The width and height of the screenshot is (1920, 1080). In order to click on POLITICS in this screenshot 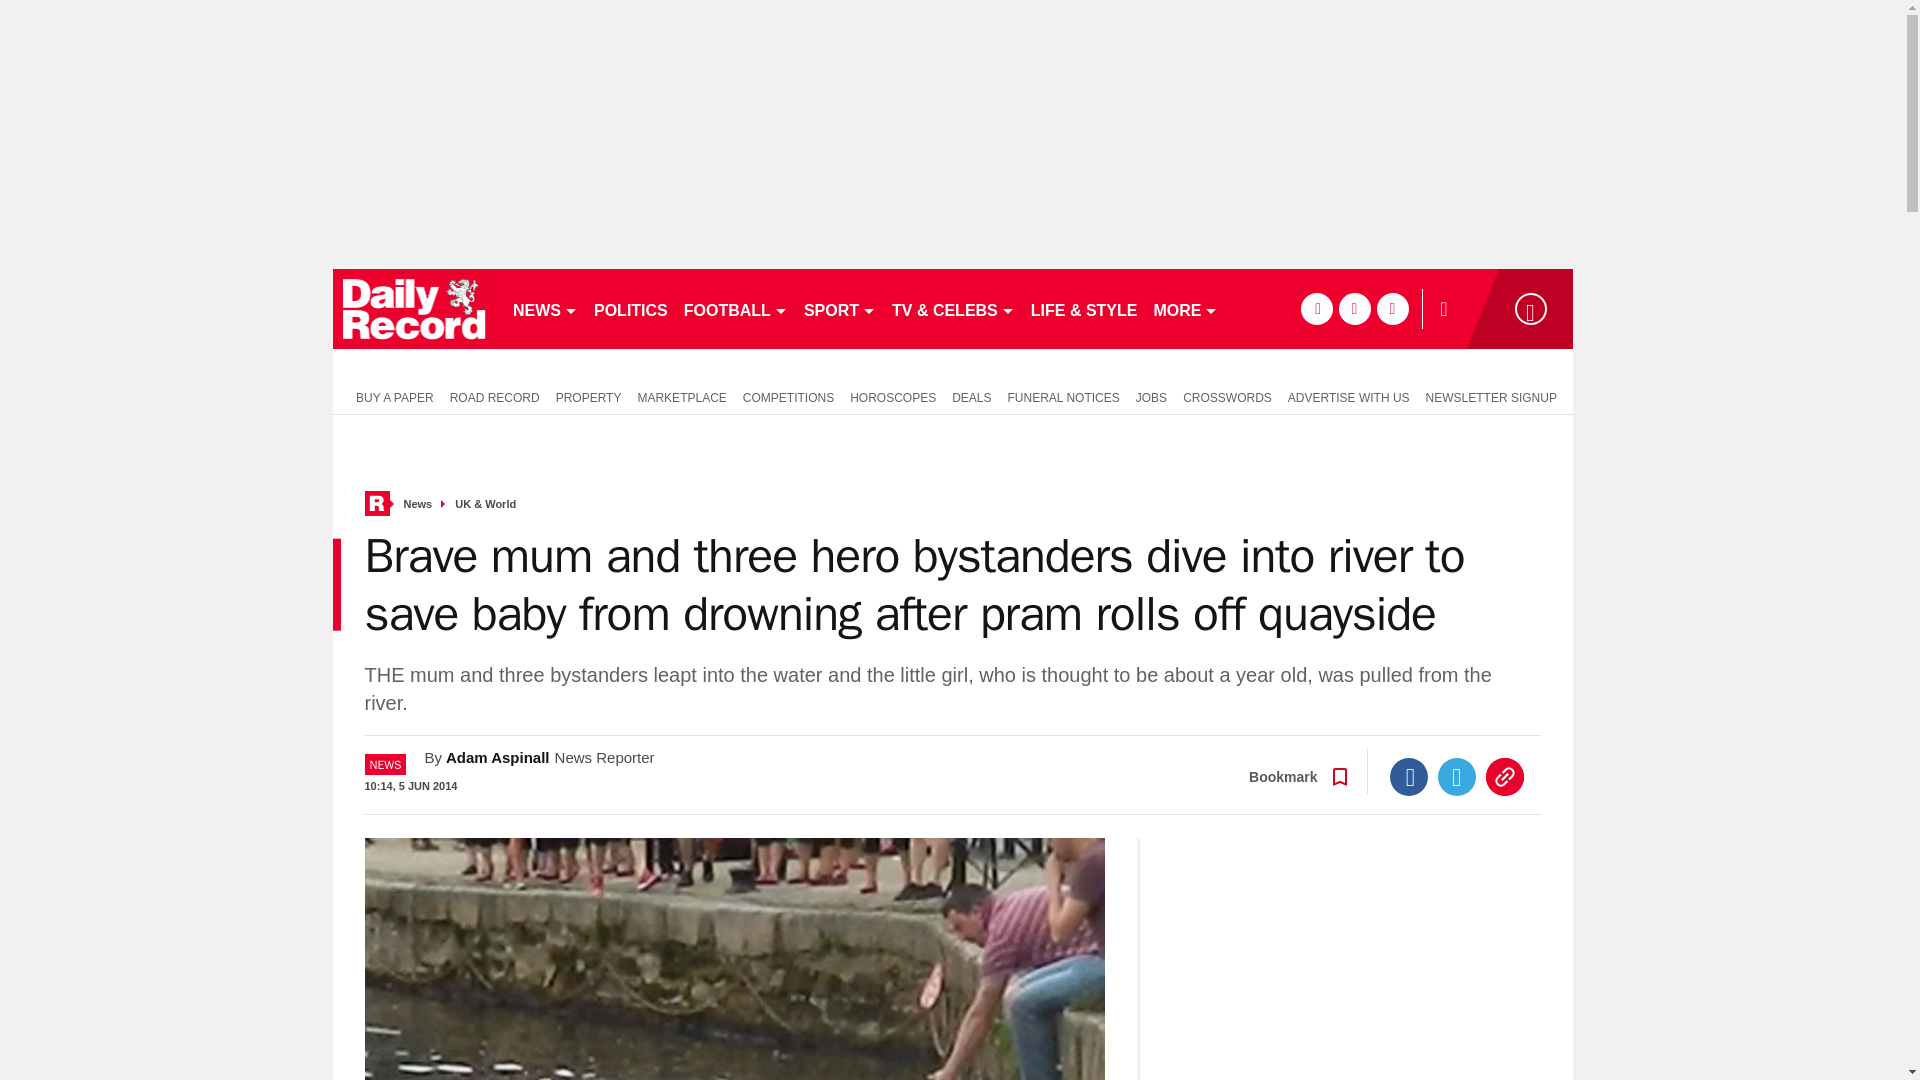, I will do `click(630, 308)`.